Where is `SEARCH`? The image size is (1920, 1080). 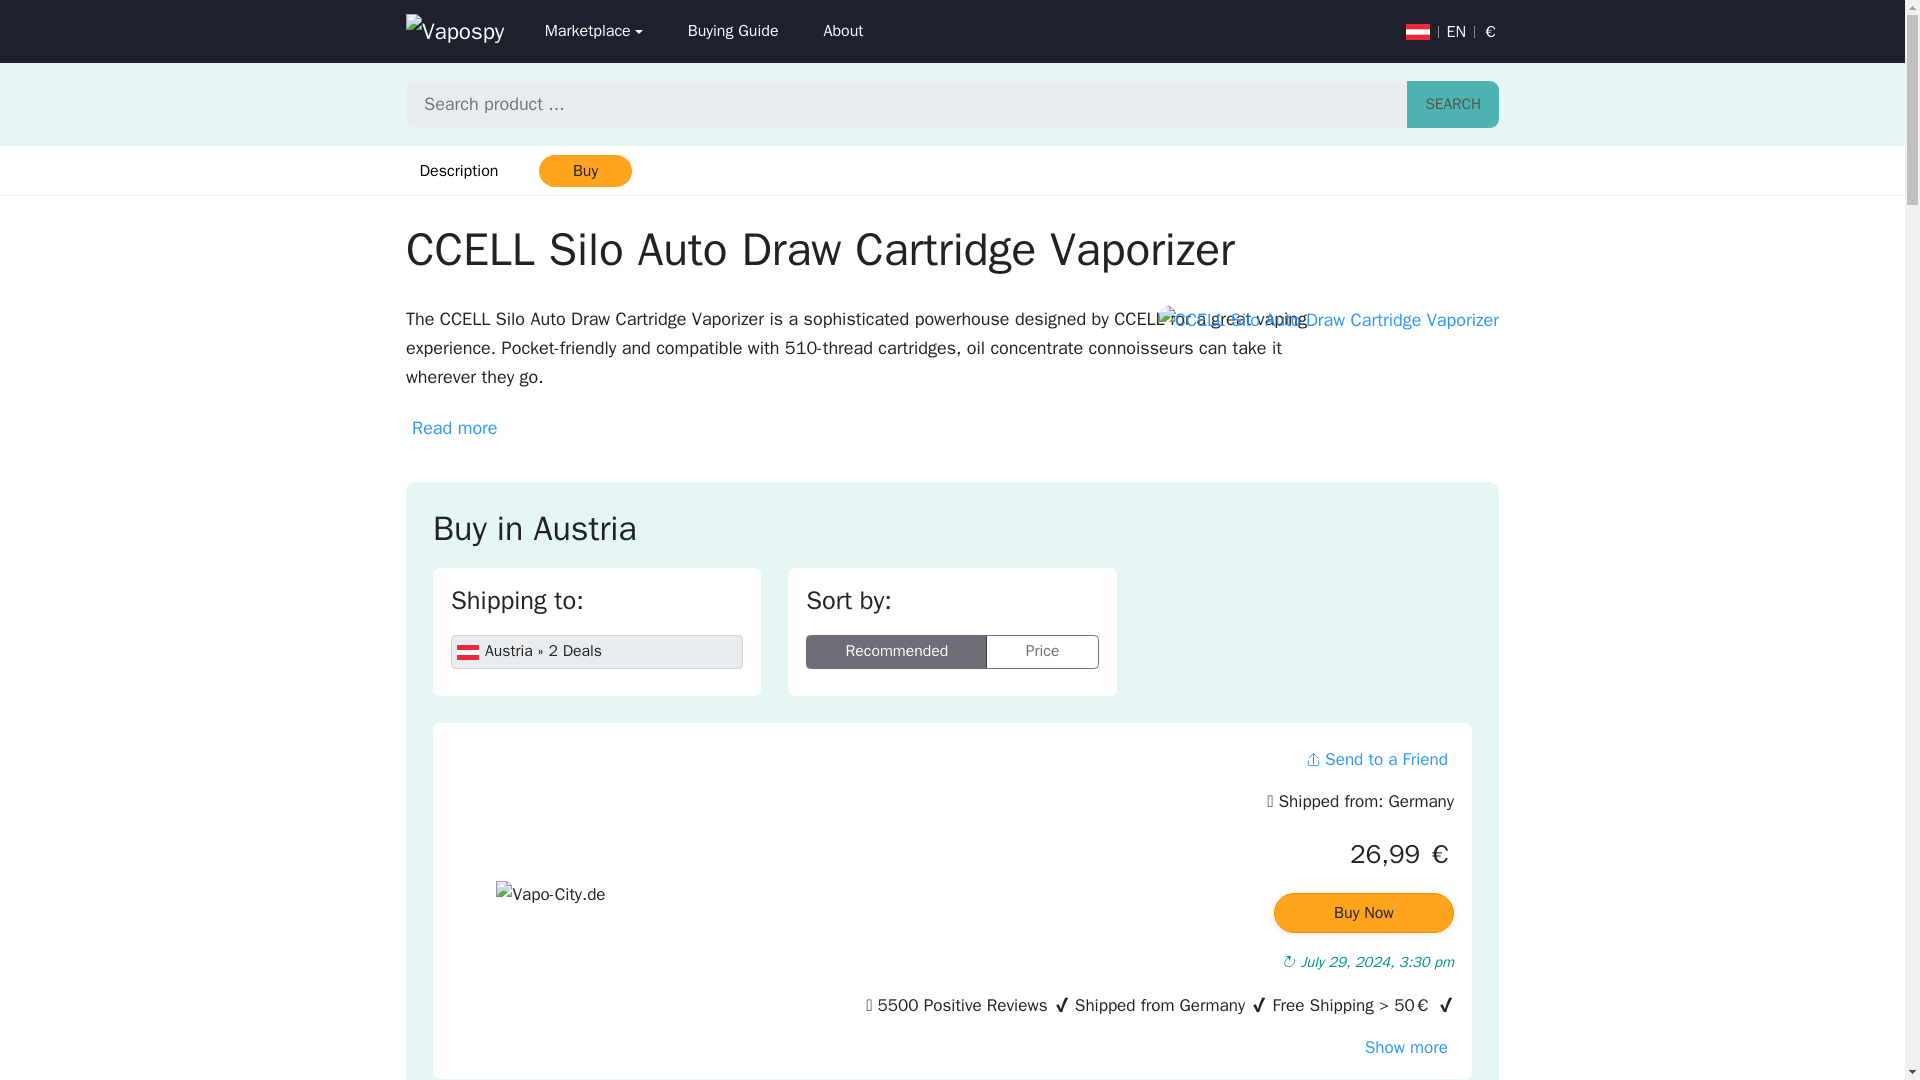
SEARCH is located at coordinates (1453, 104).